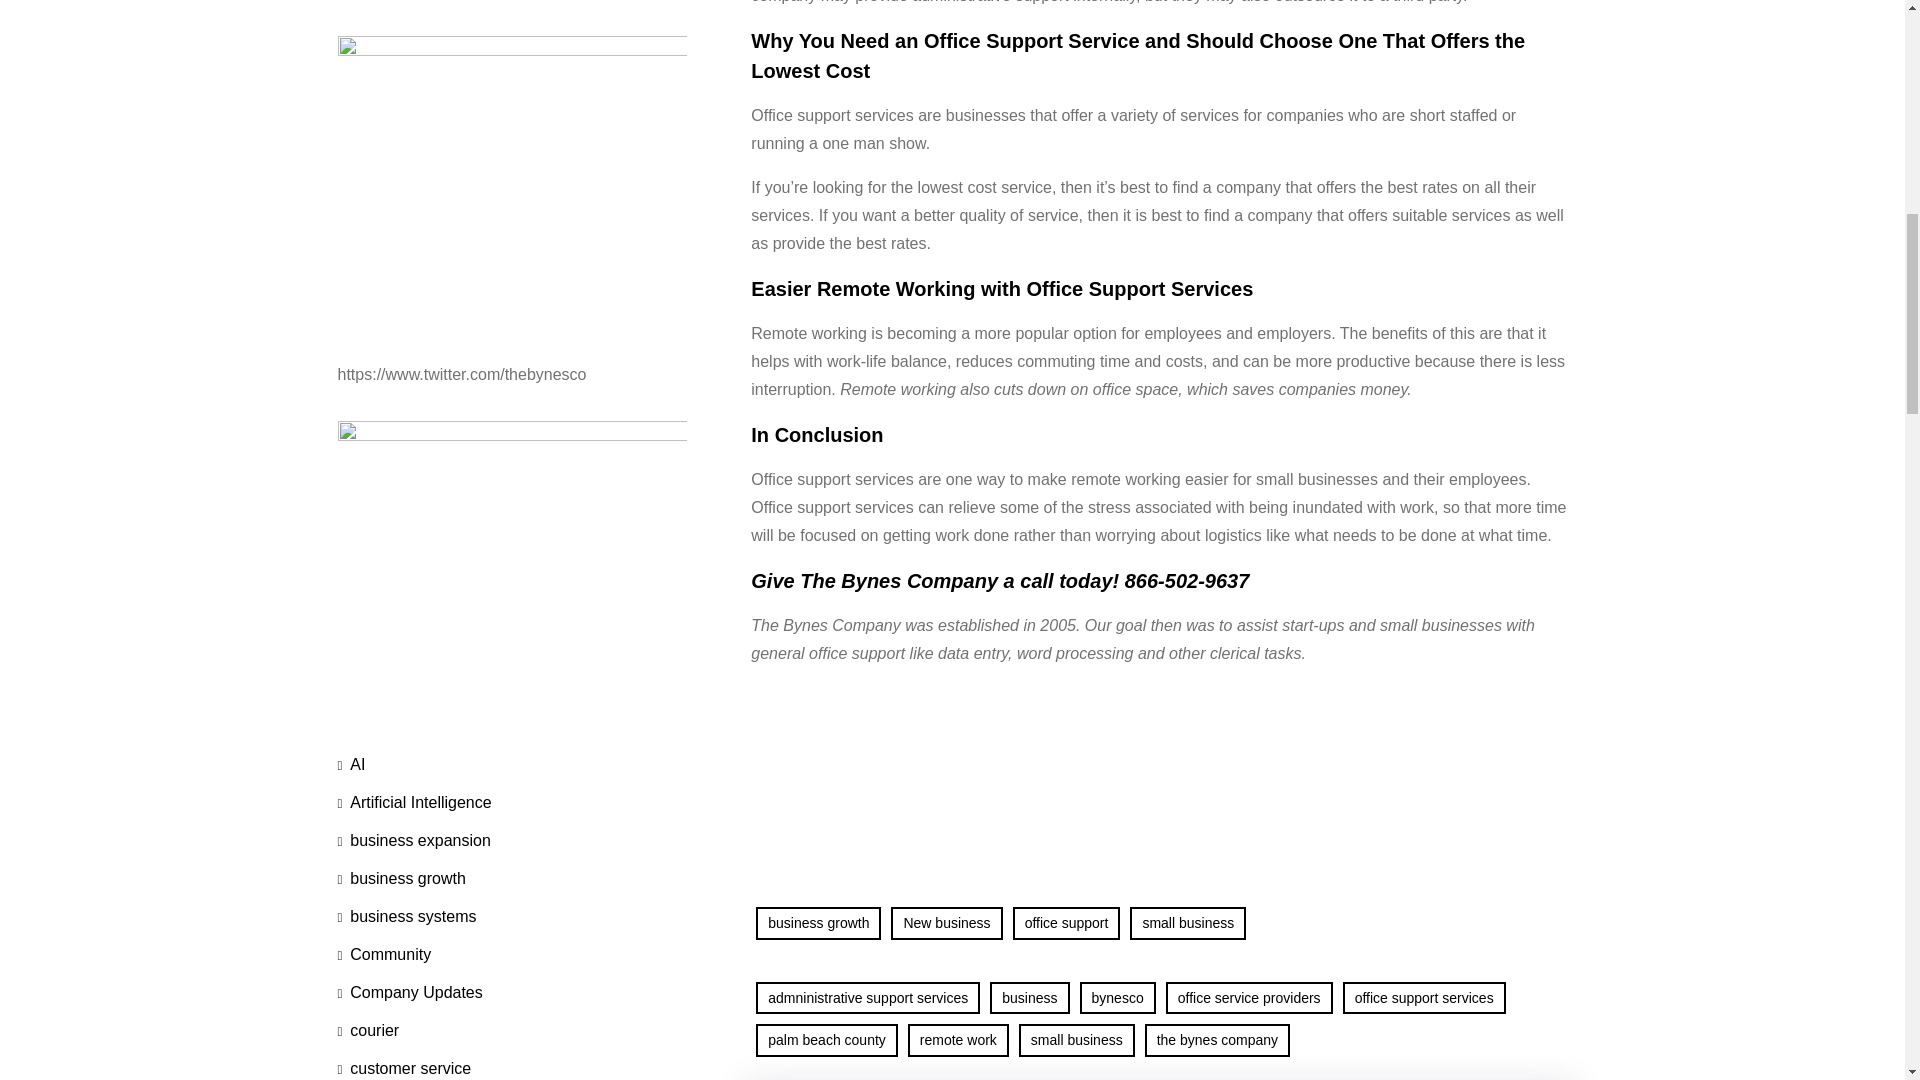  What do you see at coordinates (410, 992) in the screenshot?
I see `Company Updates` at bounding box center [410, 992].